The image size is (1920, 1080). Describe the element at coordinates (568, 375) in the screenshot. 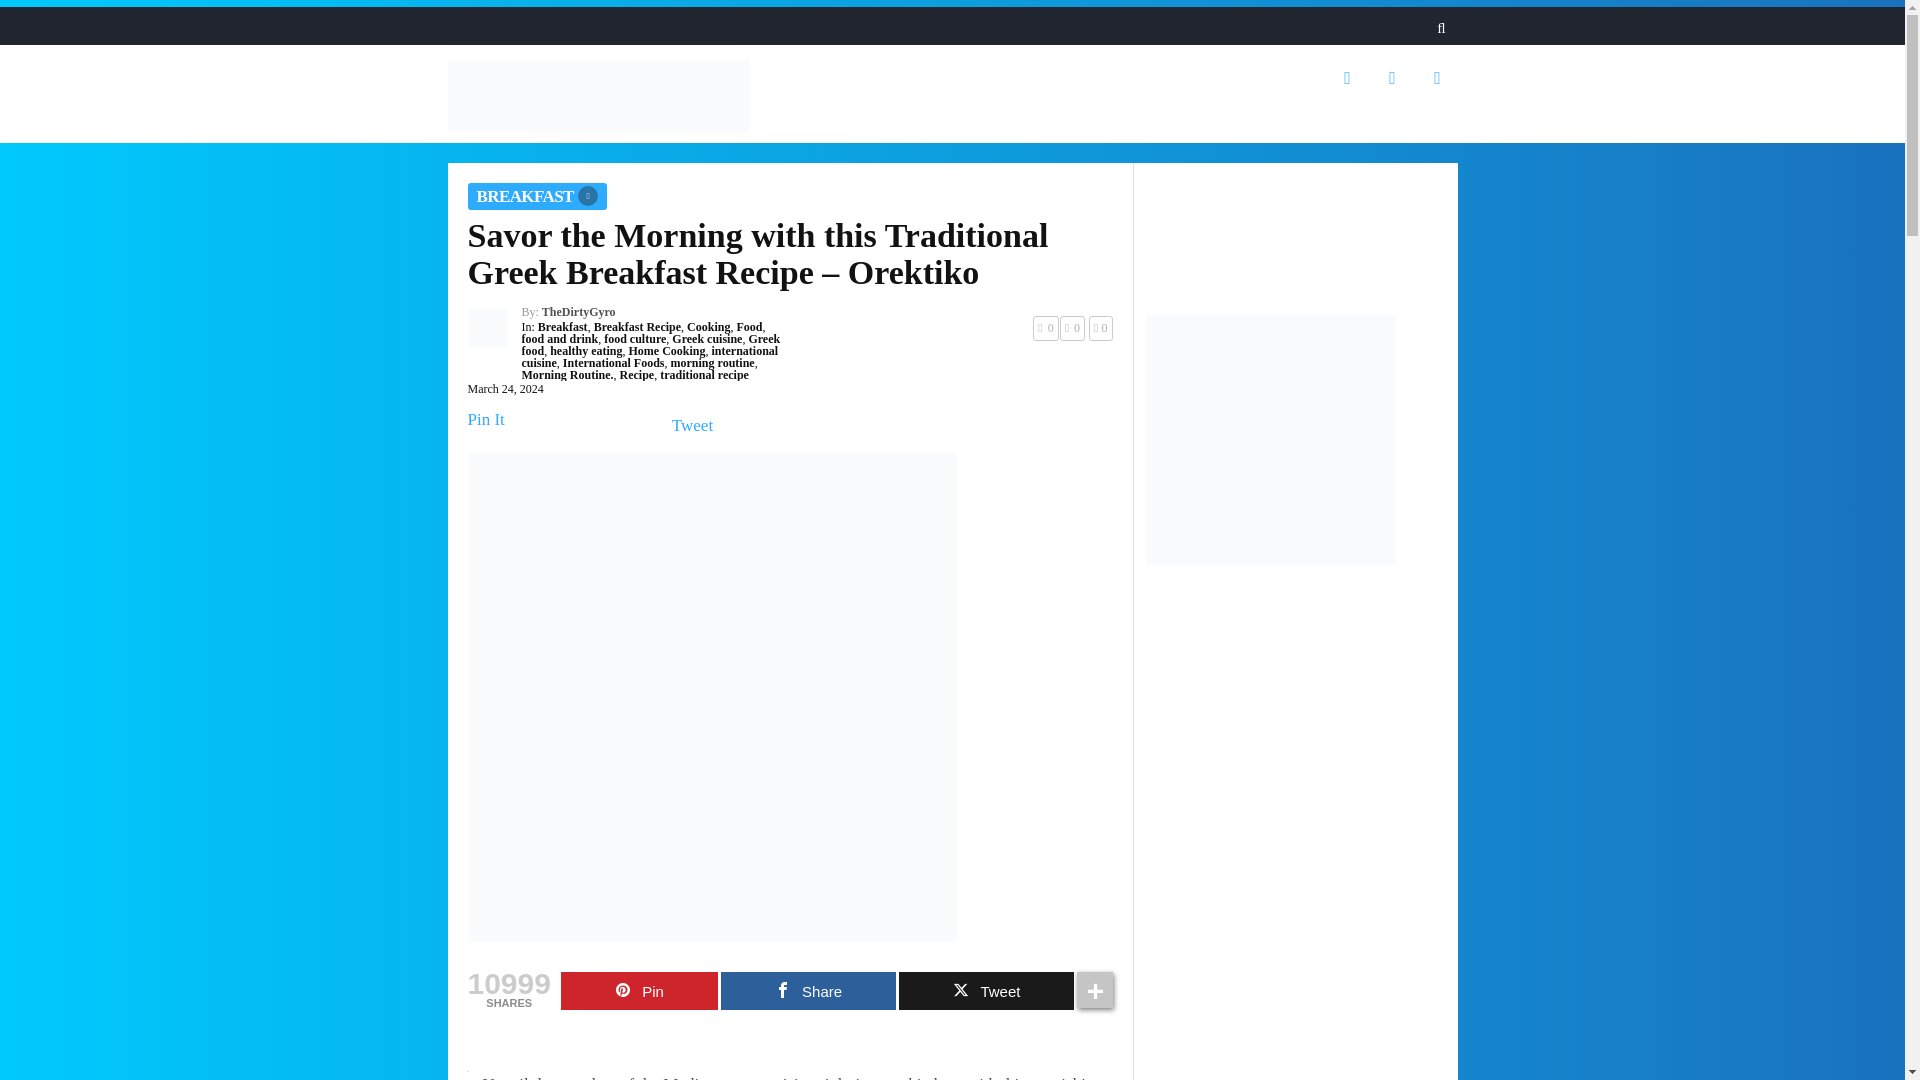

I see `View all posts in Morning Routine.` at that location.